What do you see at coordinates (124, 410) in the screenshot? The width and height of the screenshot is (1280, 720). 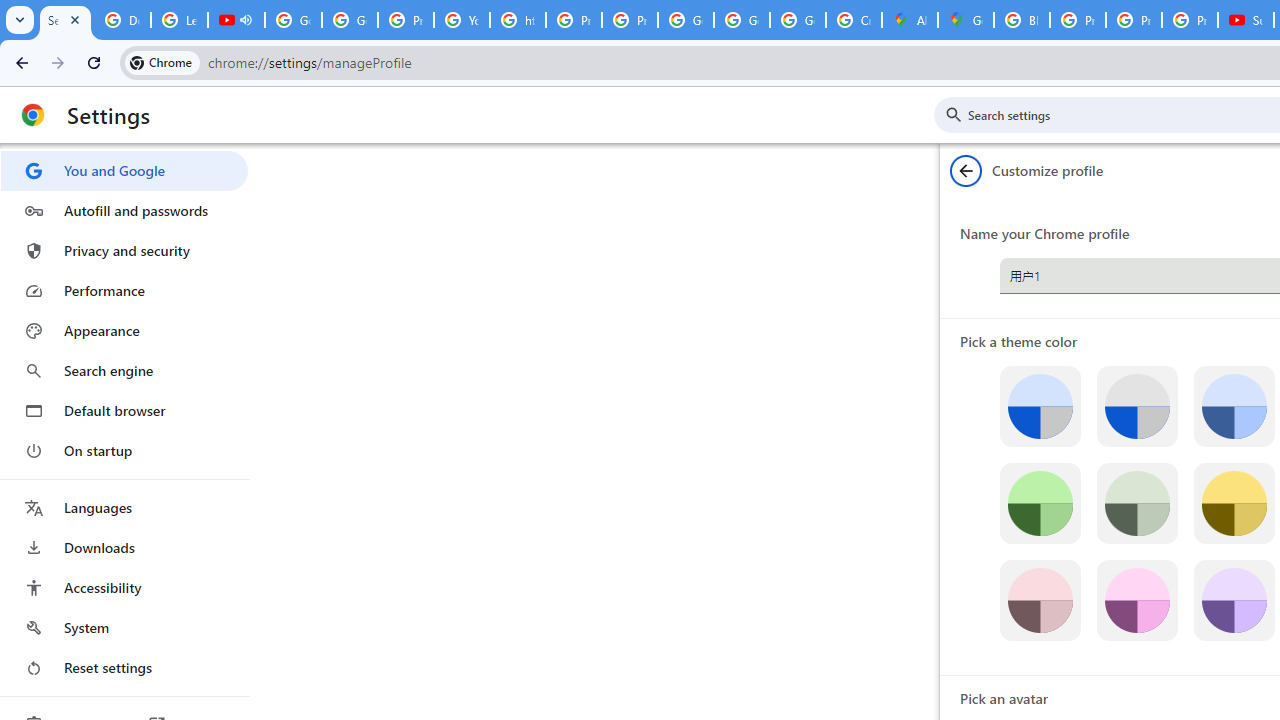 I see `Default browser` at bounding box center [124, 410].